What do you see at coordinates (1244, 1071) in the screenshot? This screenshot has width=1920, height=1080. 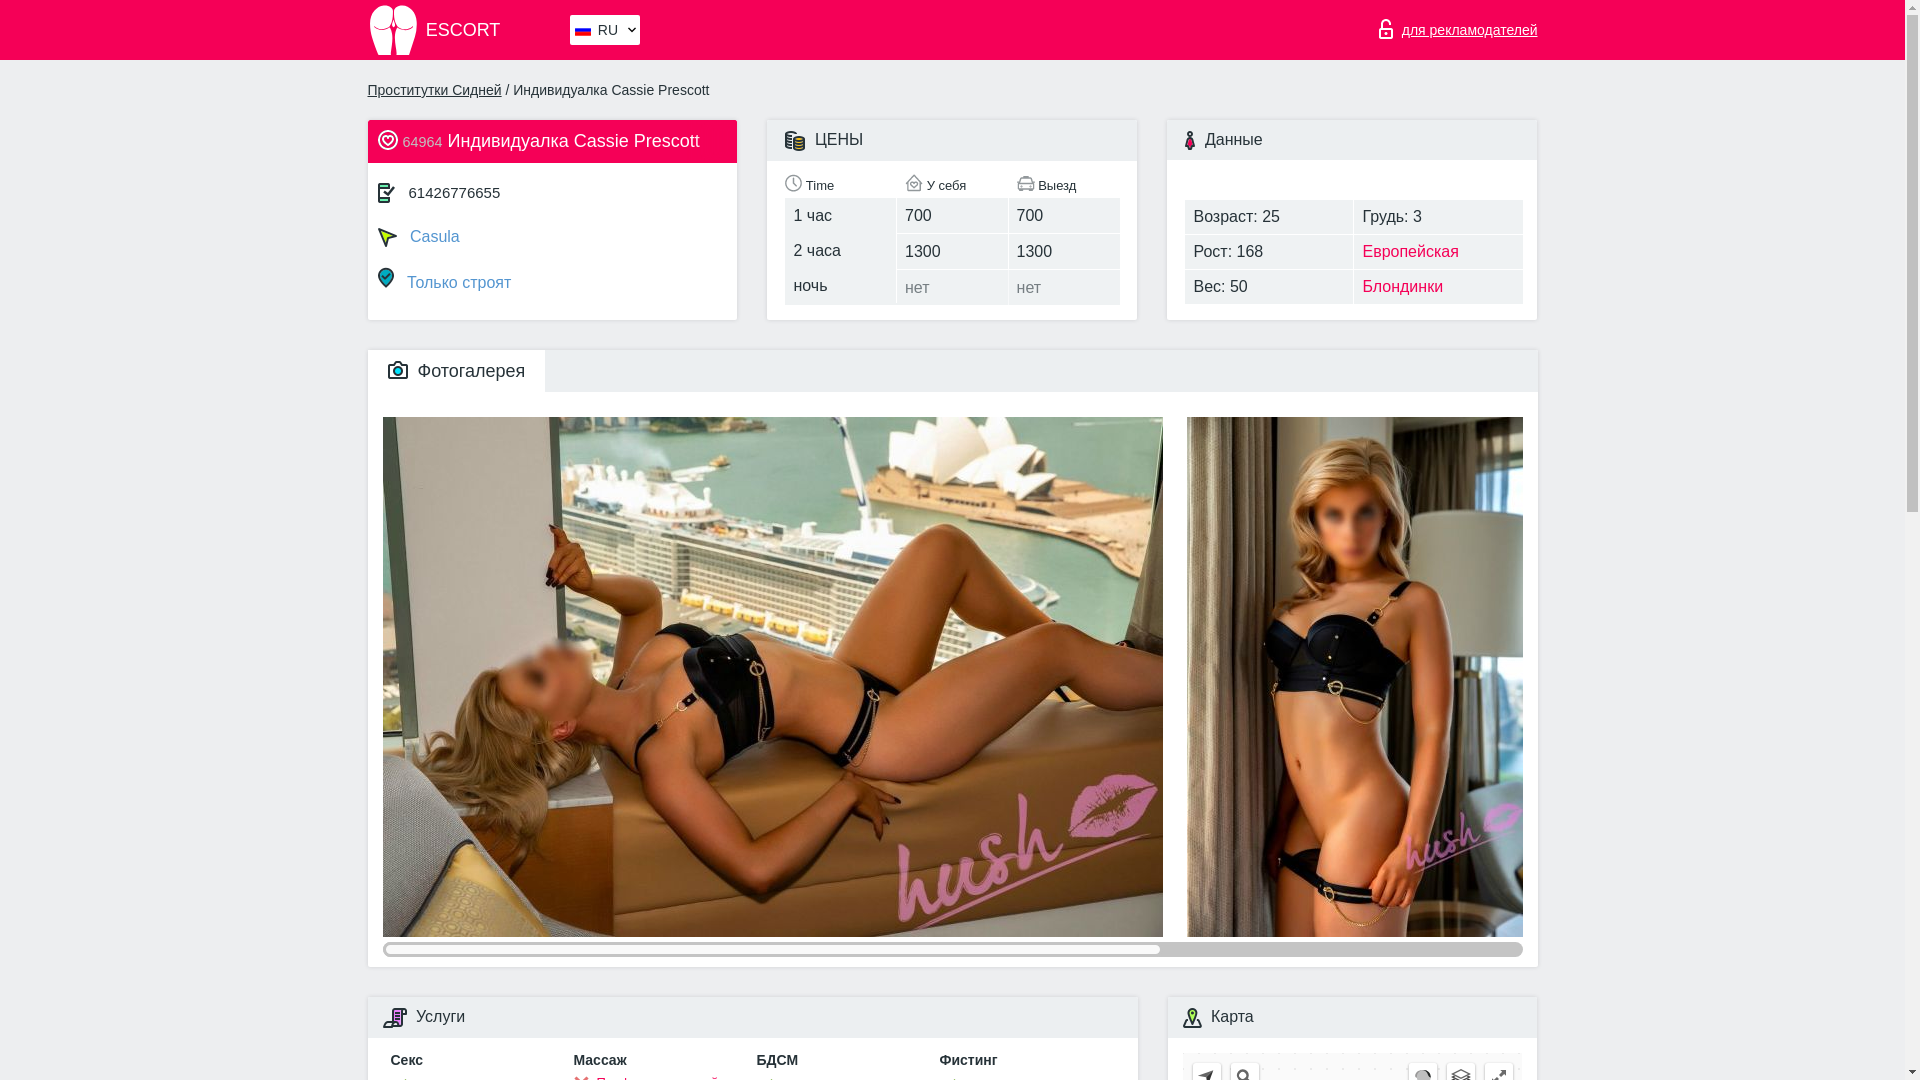 I see `Search` at bounding box center [1244, 1071].